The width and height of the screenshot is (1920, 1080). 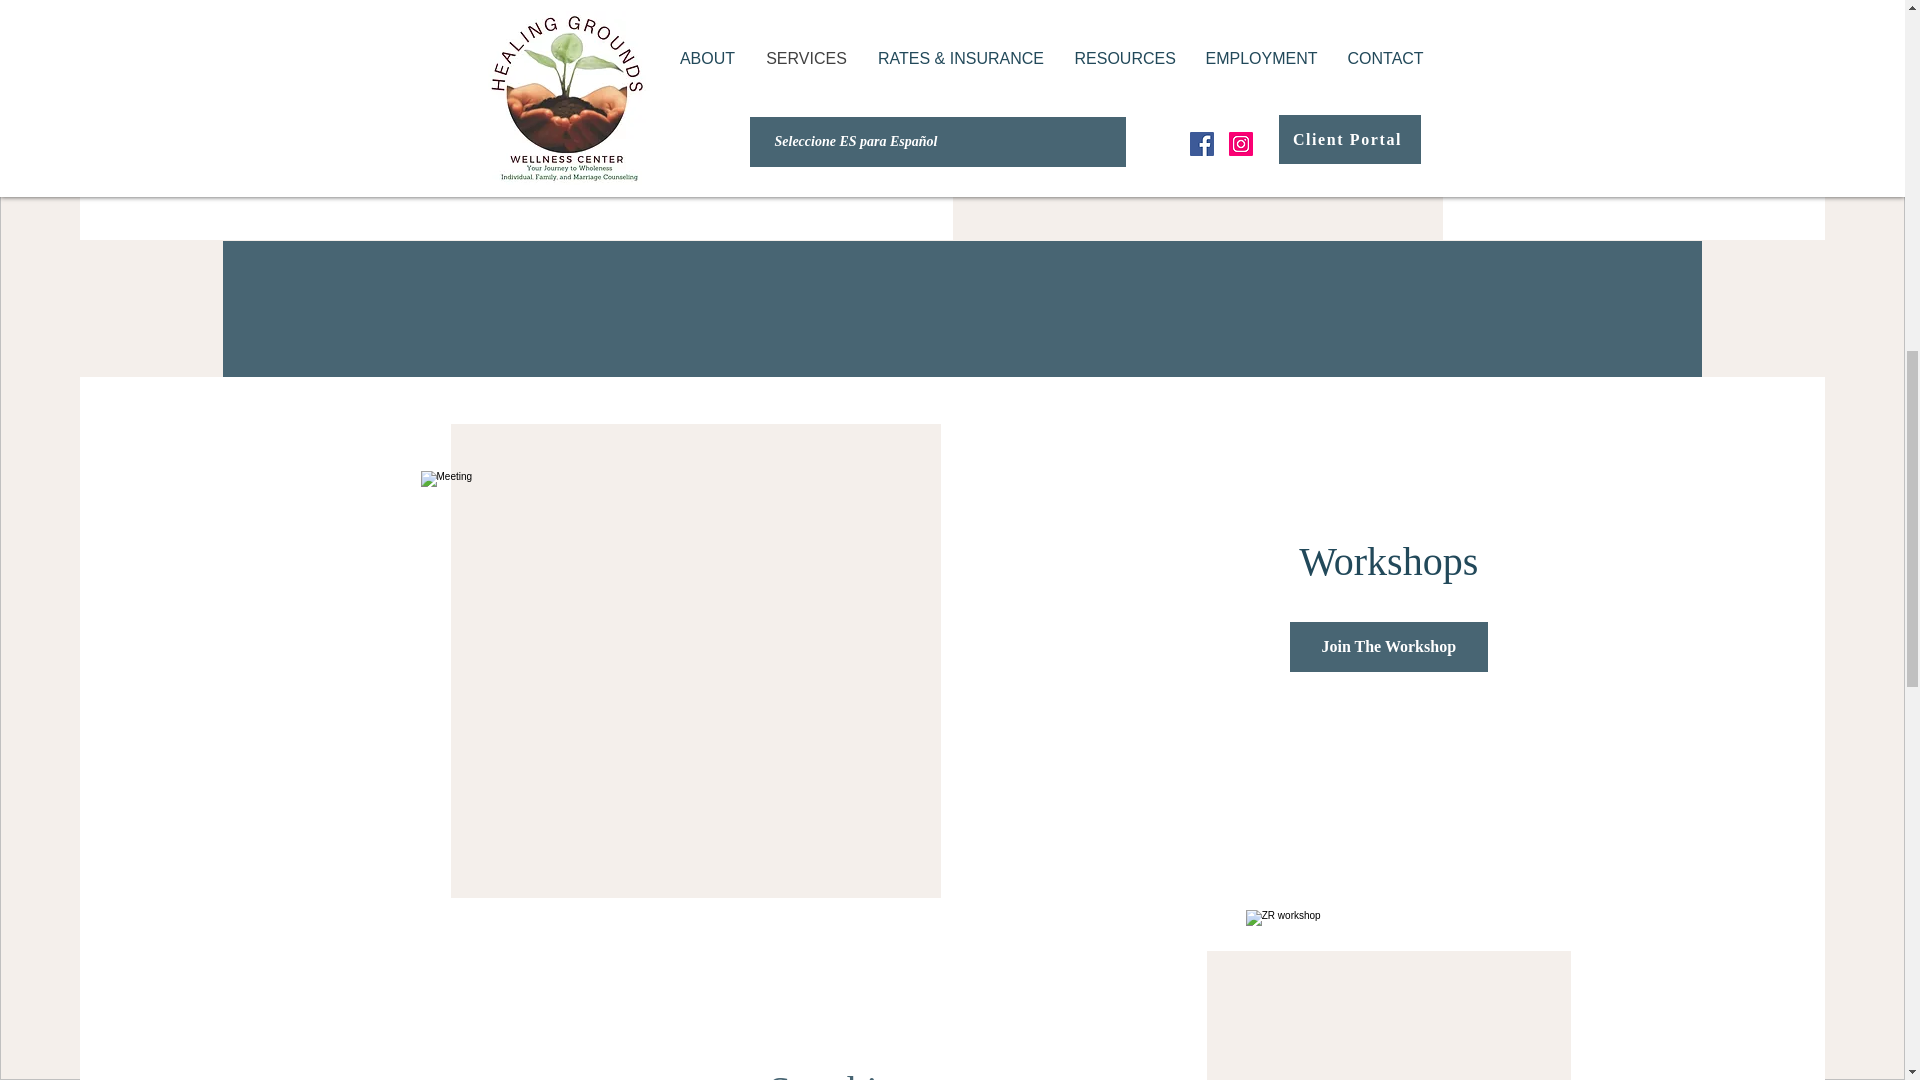 What do you see at coordinates (398, 68) in the screenshot?
I see `Book A Consultation` at bounding box center [398, 68].